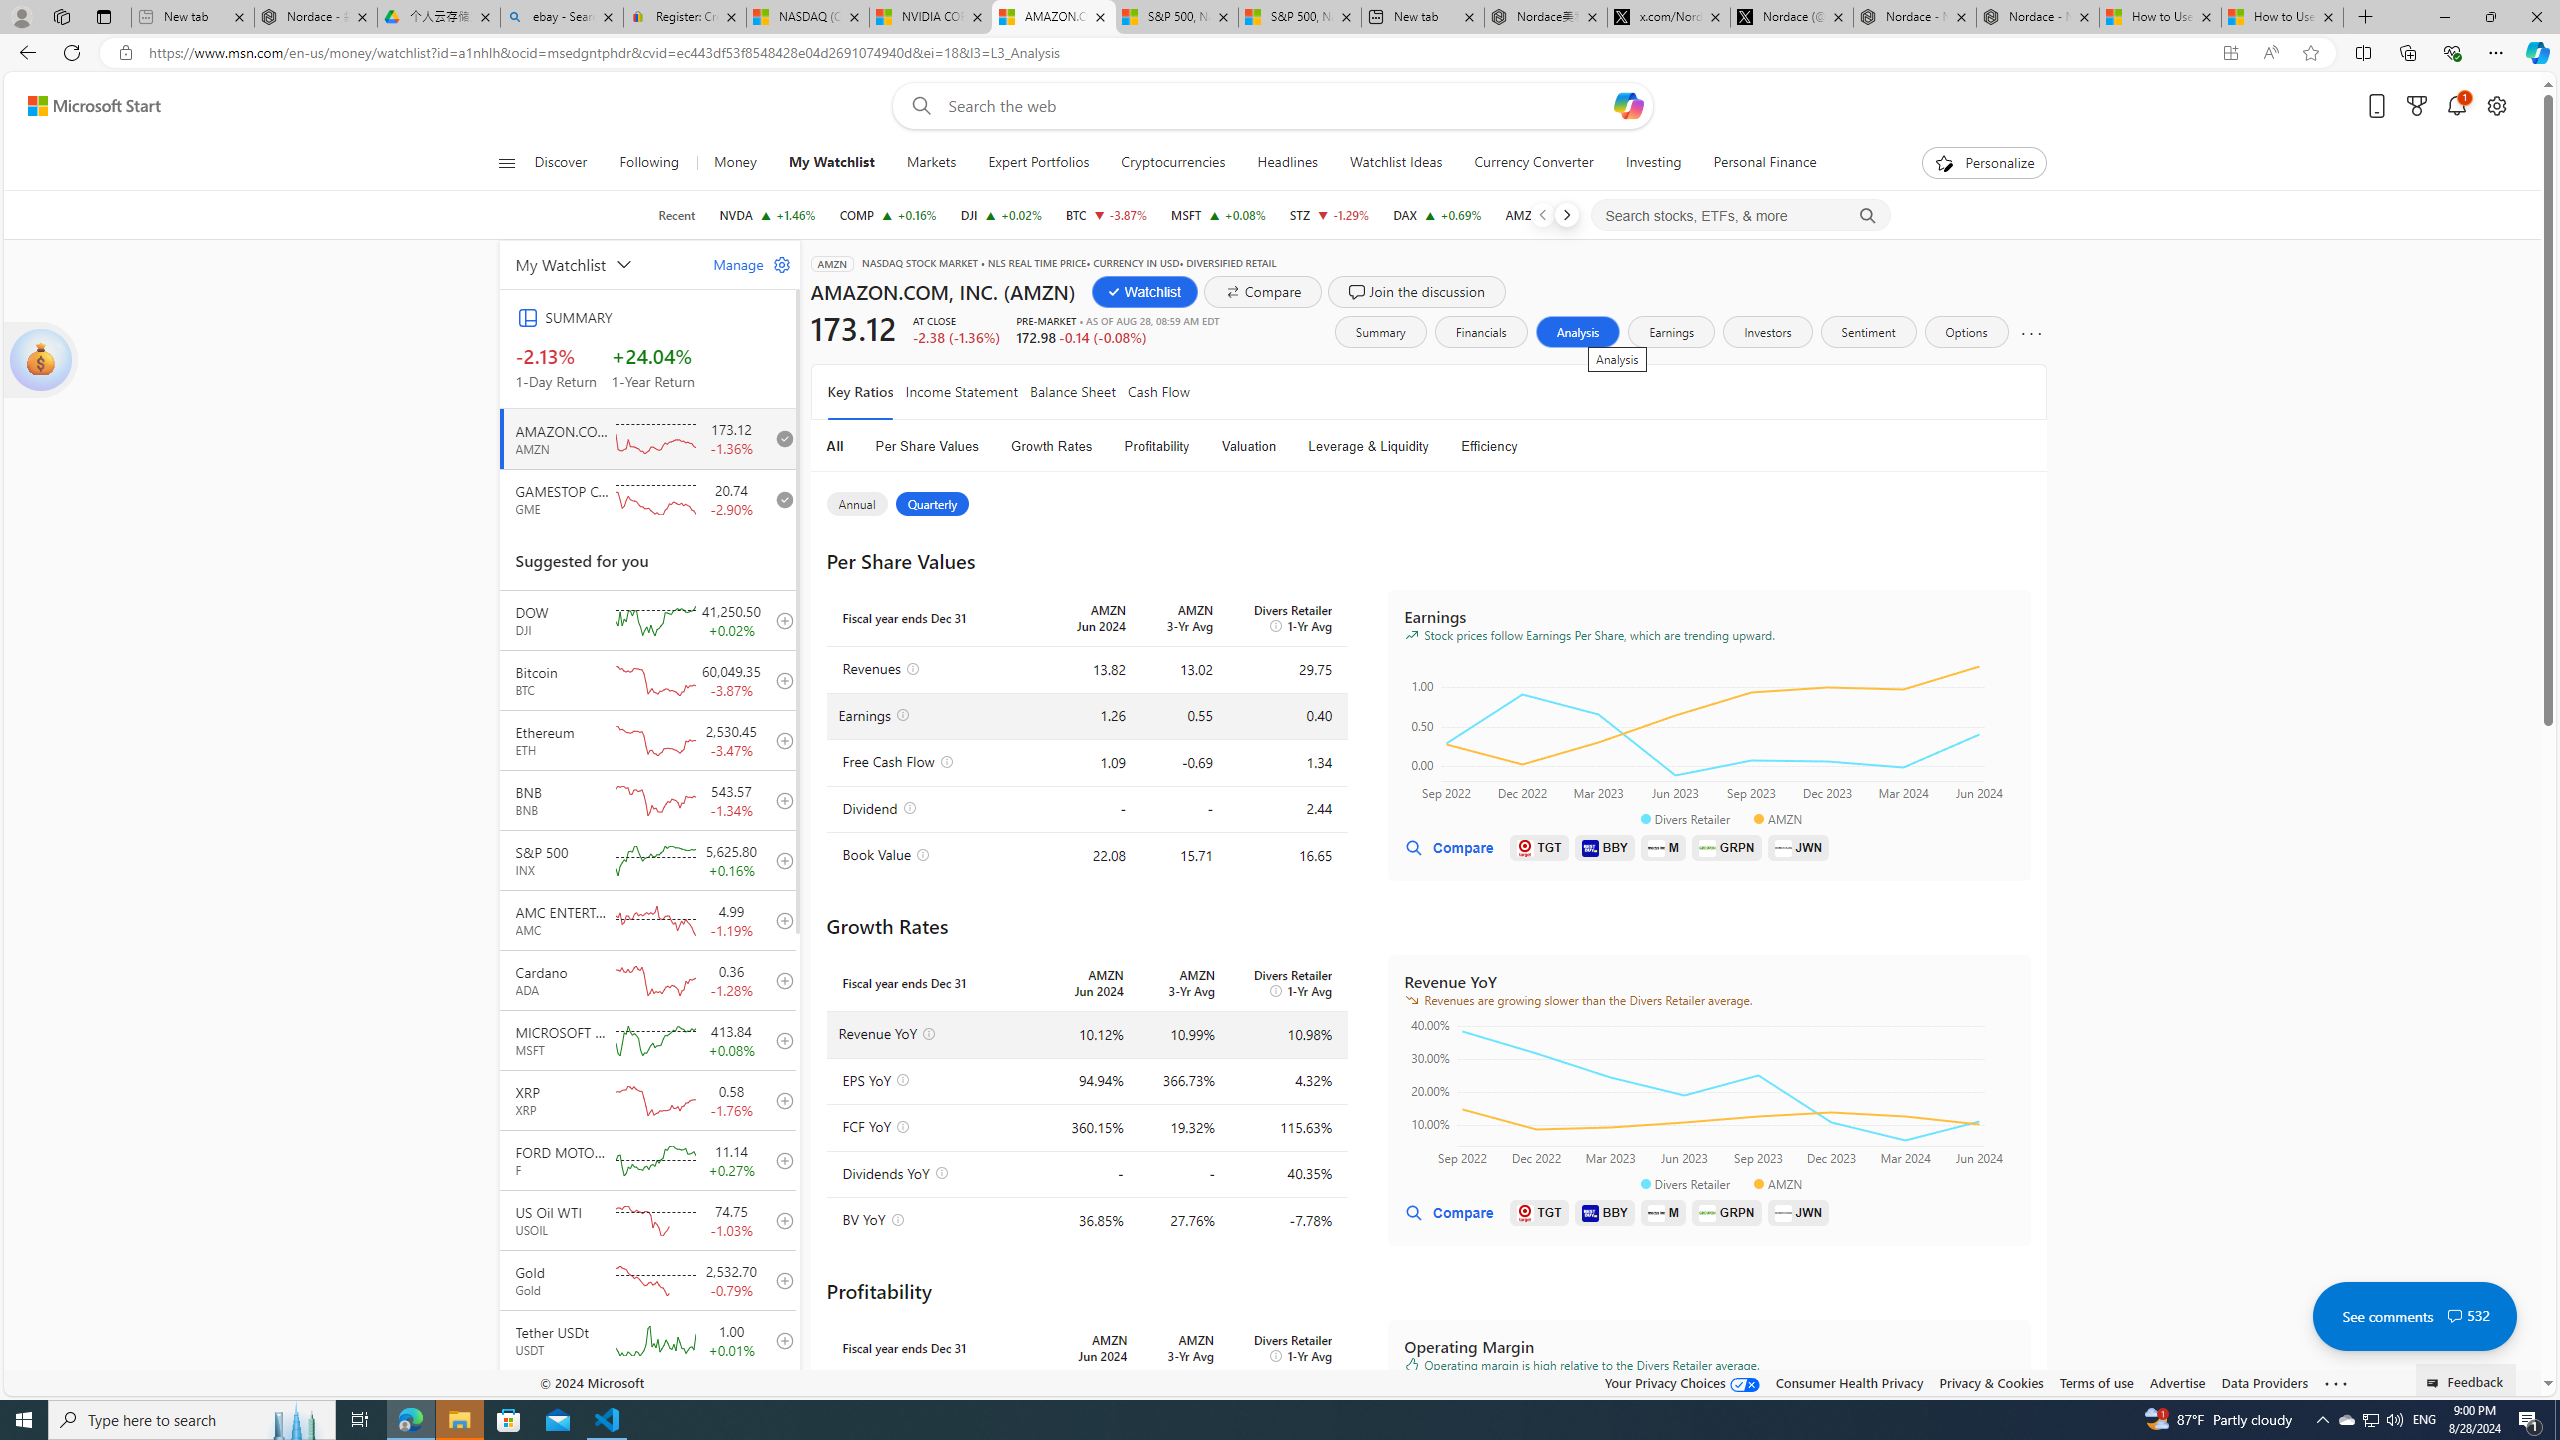  Describe the element at coordinates (2414, 1316) in the screenshot. I see `See comments 532` at that location.